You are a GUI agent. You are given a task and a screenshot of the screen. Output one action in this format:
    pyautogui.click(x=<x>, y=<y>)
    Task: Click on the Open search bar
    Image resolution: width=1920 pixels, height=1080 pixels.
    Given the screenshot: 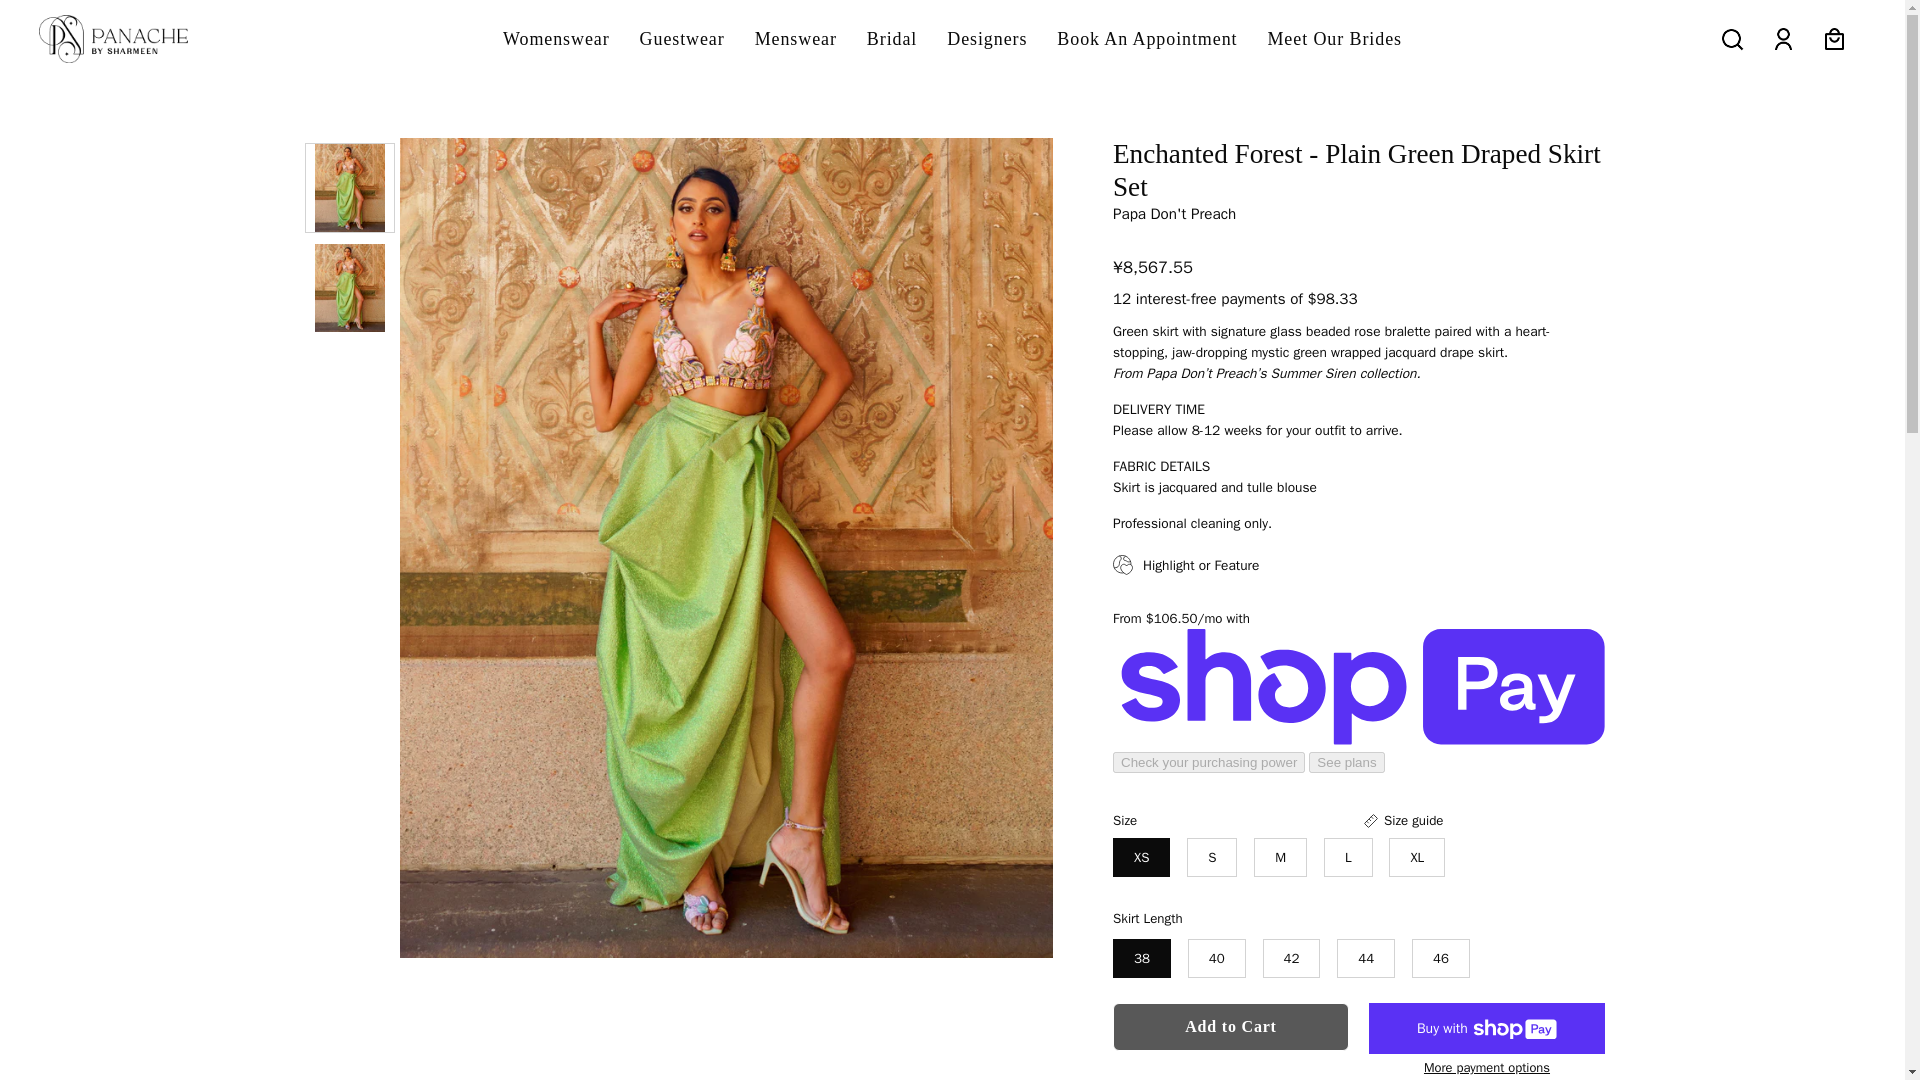 What is the action you would take?
    pyautogui.click(x=1732, y=38)
    